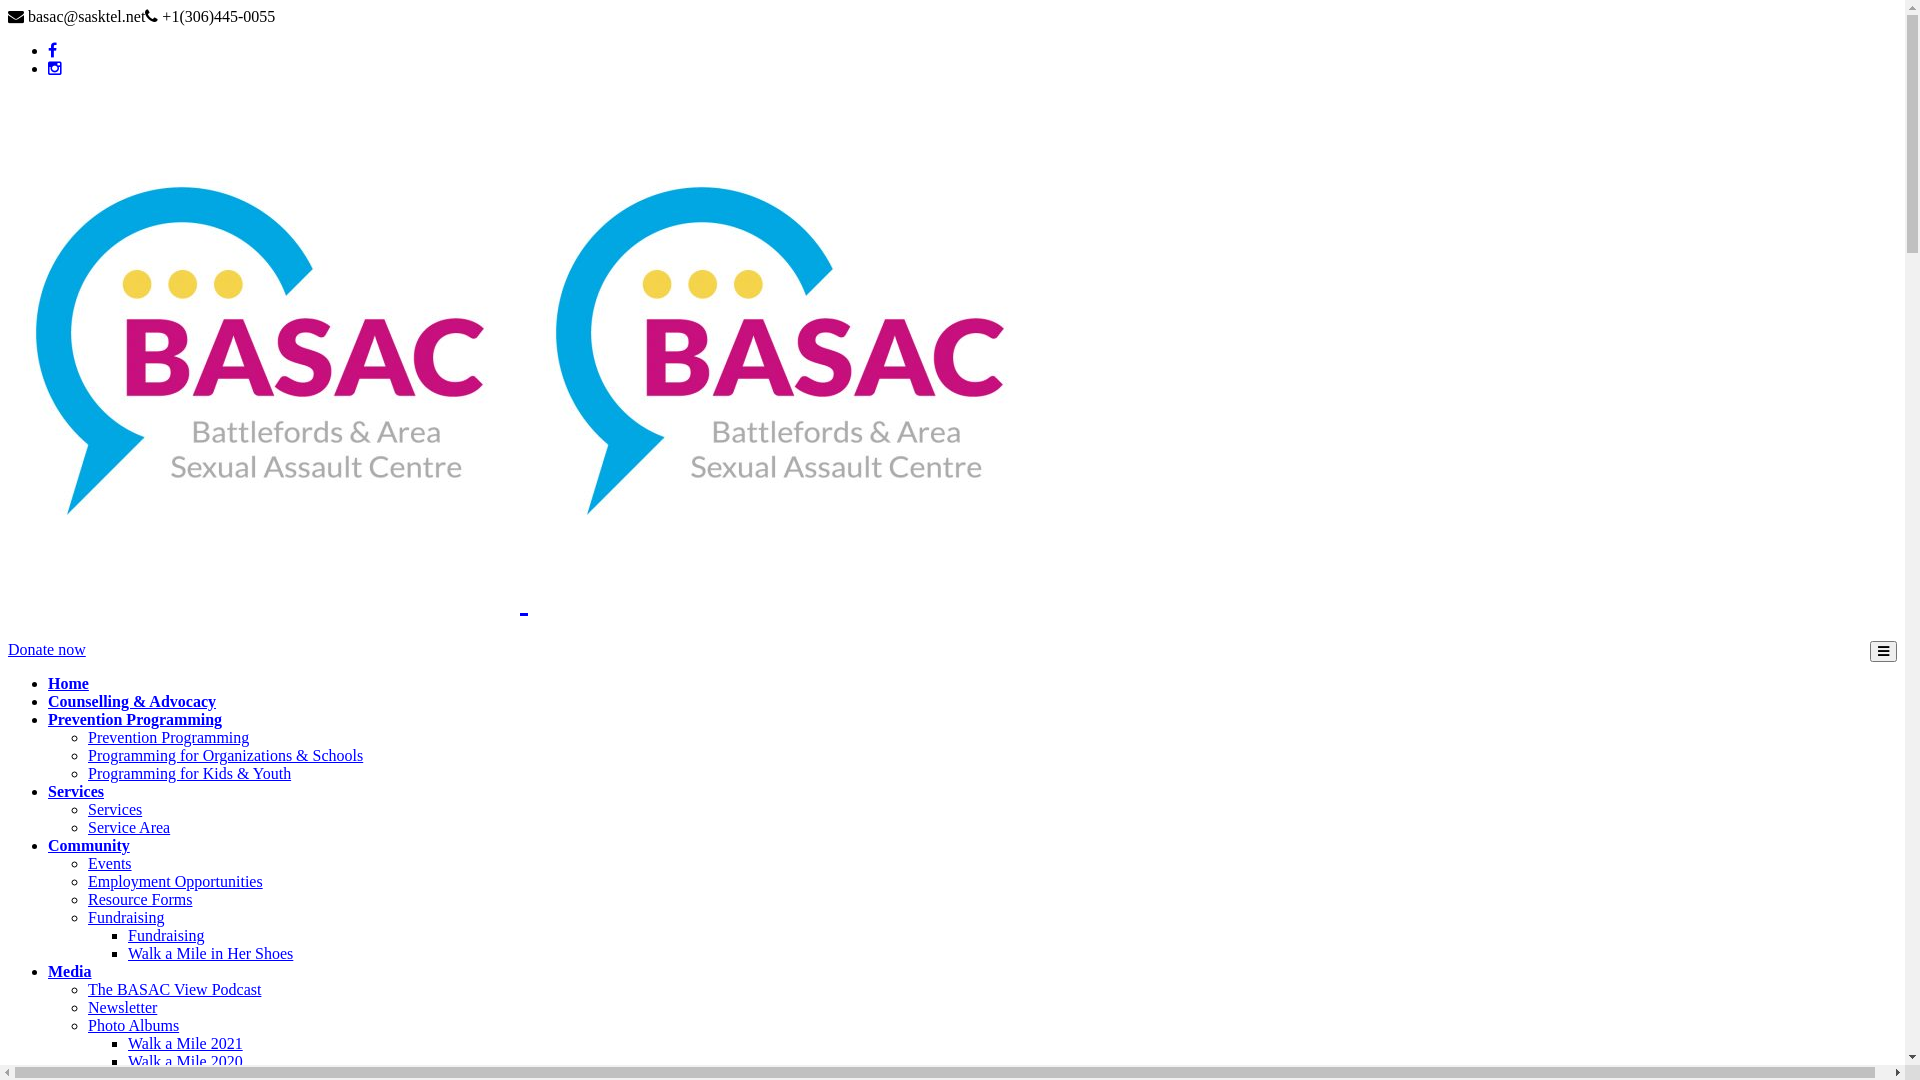 This screenshot has height=1080, width=1920. I want to click on Home, so click(68, 684).